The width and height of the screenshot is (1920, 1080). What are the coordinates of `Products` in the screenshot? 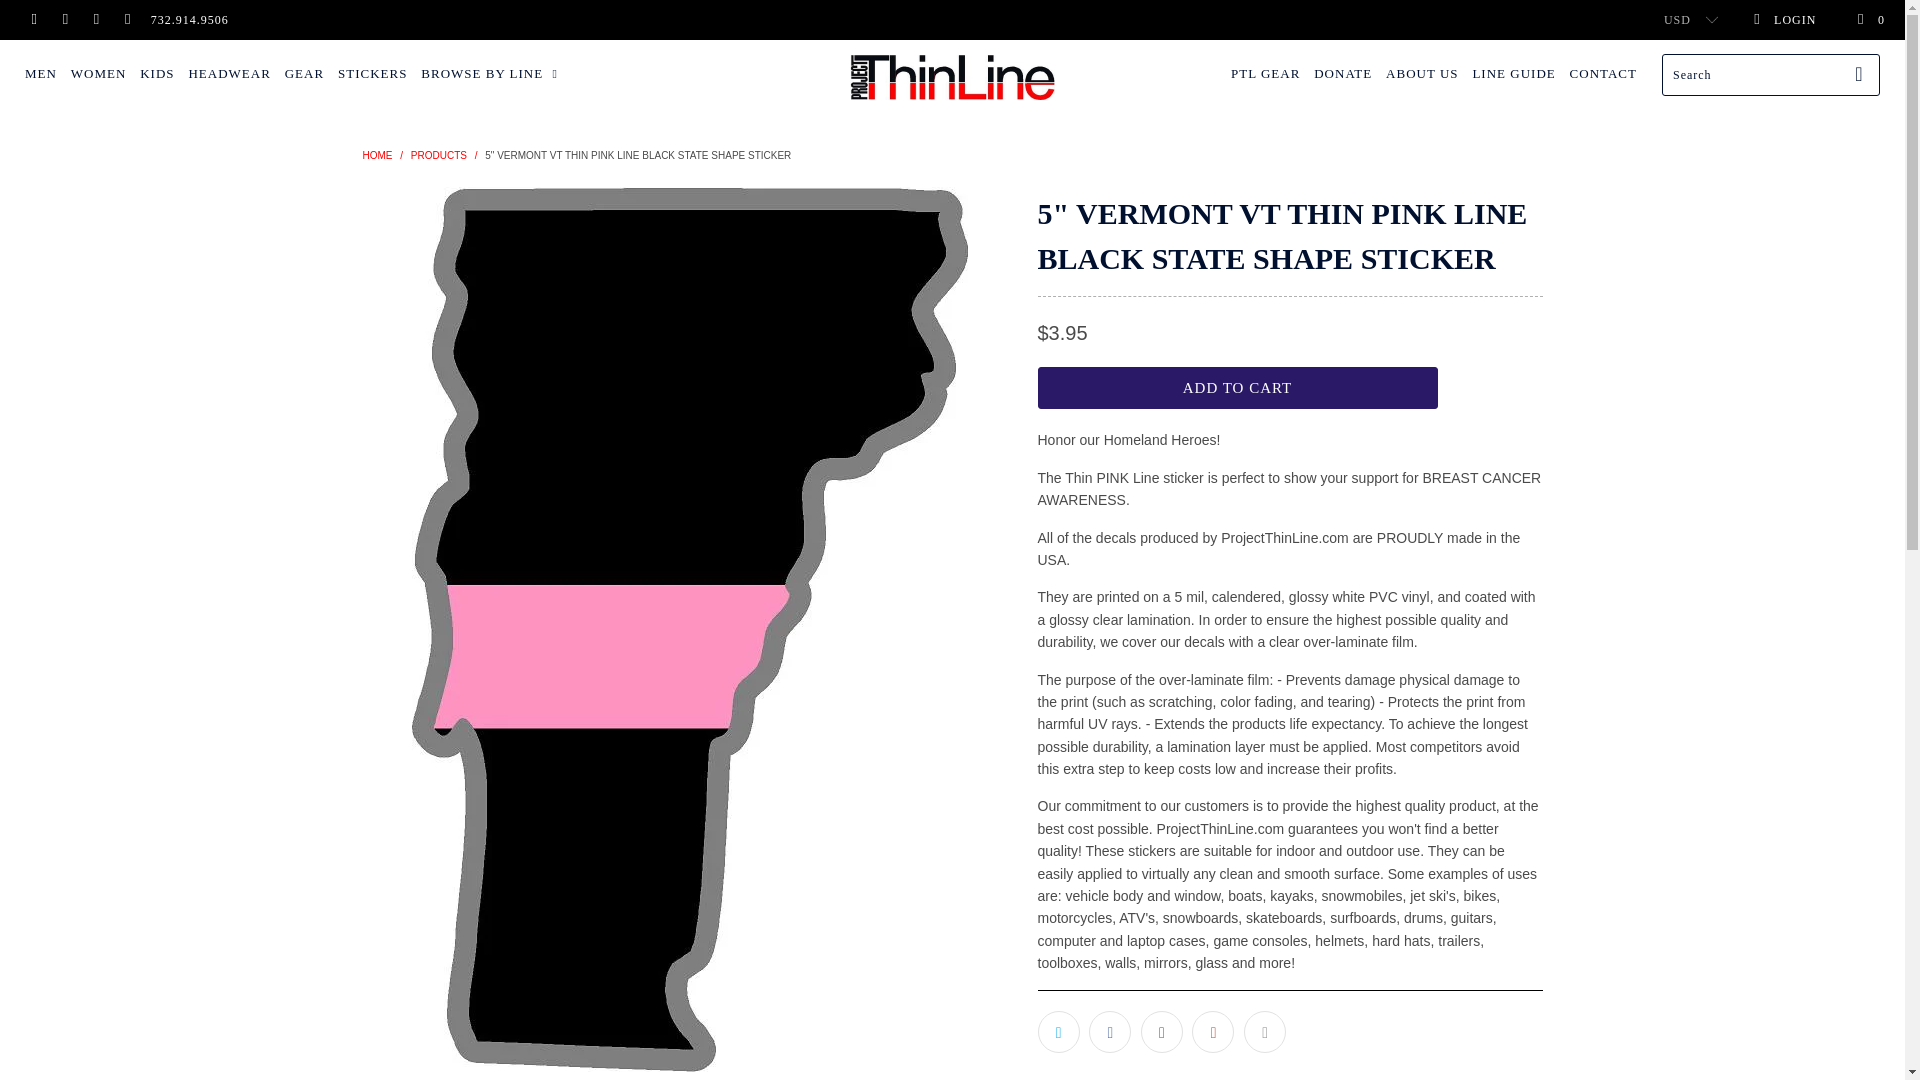 It's located at (438, 155).